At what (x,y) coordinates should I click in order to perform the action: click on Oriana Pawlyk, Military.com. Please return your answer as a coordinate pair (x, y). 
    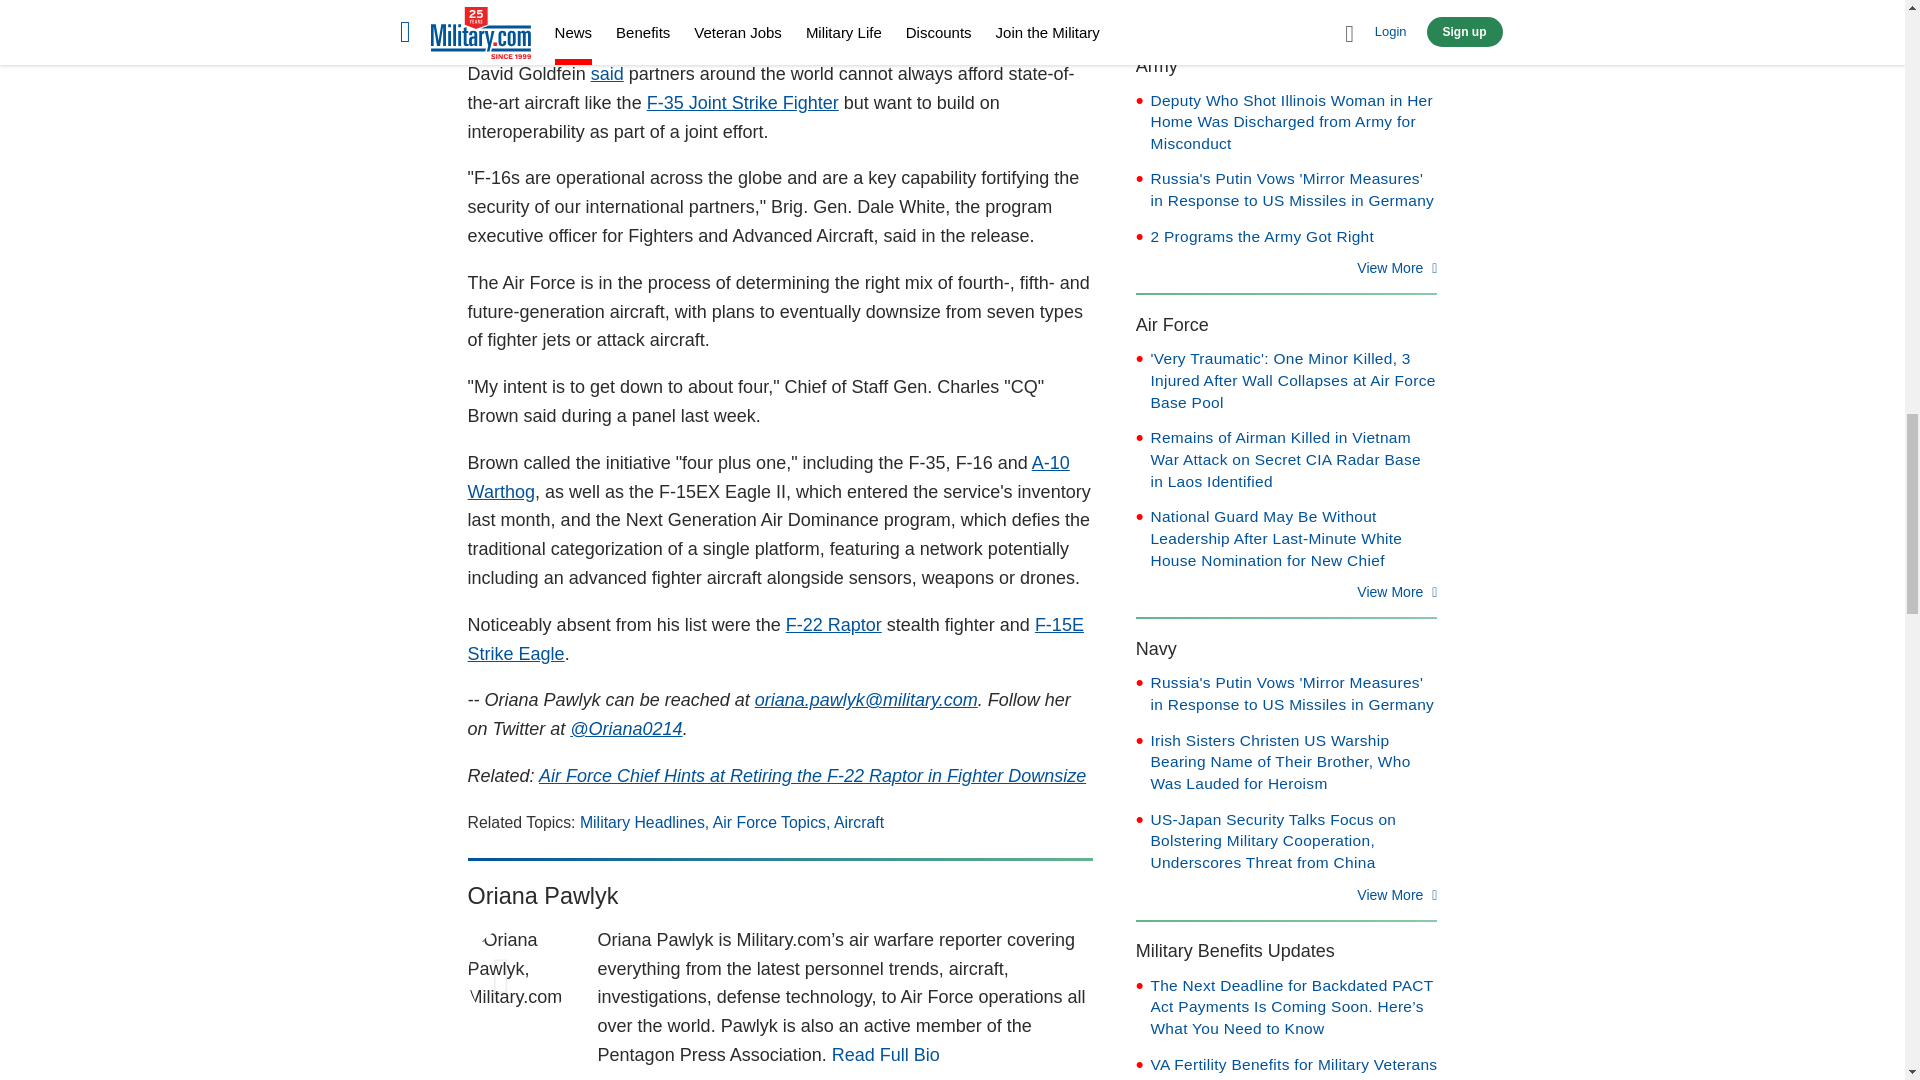
    Looking at the image, I should click on (518, 976).